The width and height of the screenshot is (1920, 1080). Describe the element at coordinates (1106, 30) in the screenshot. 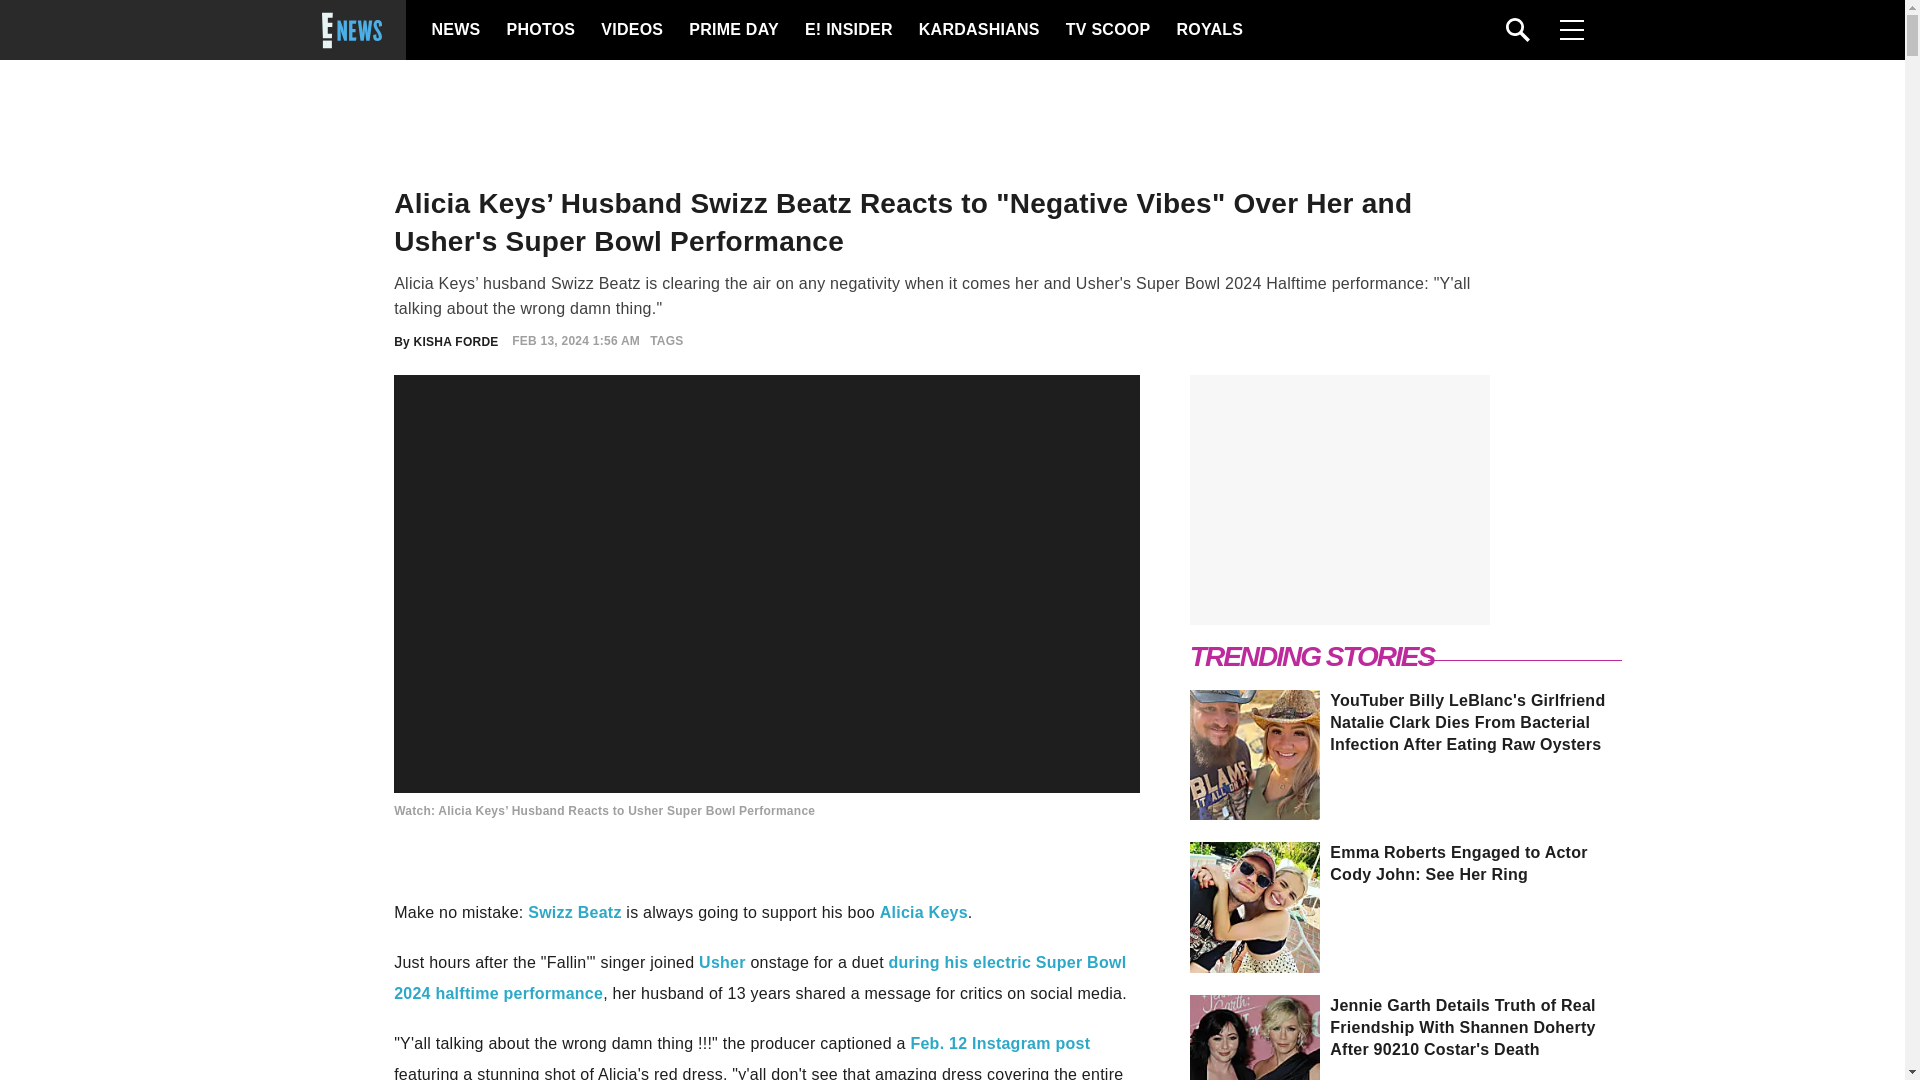

I see `TV SCOOP` at that location.